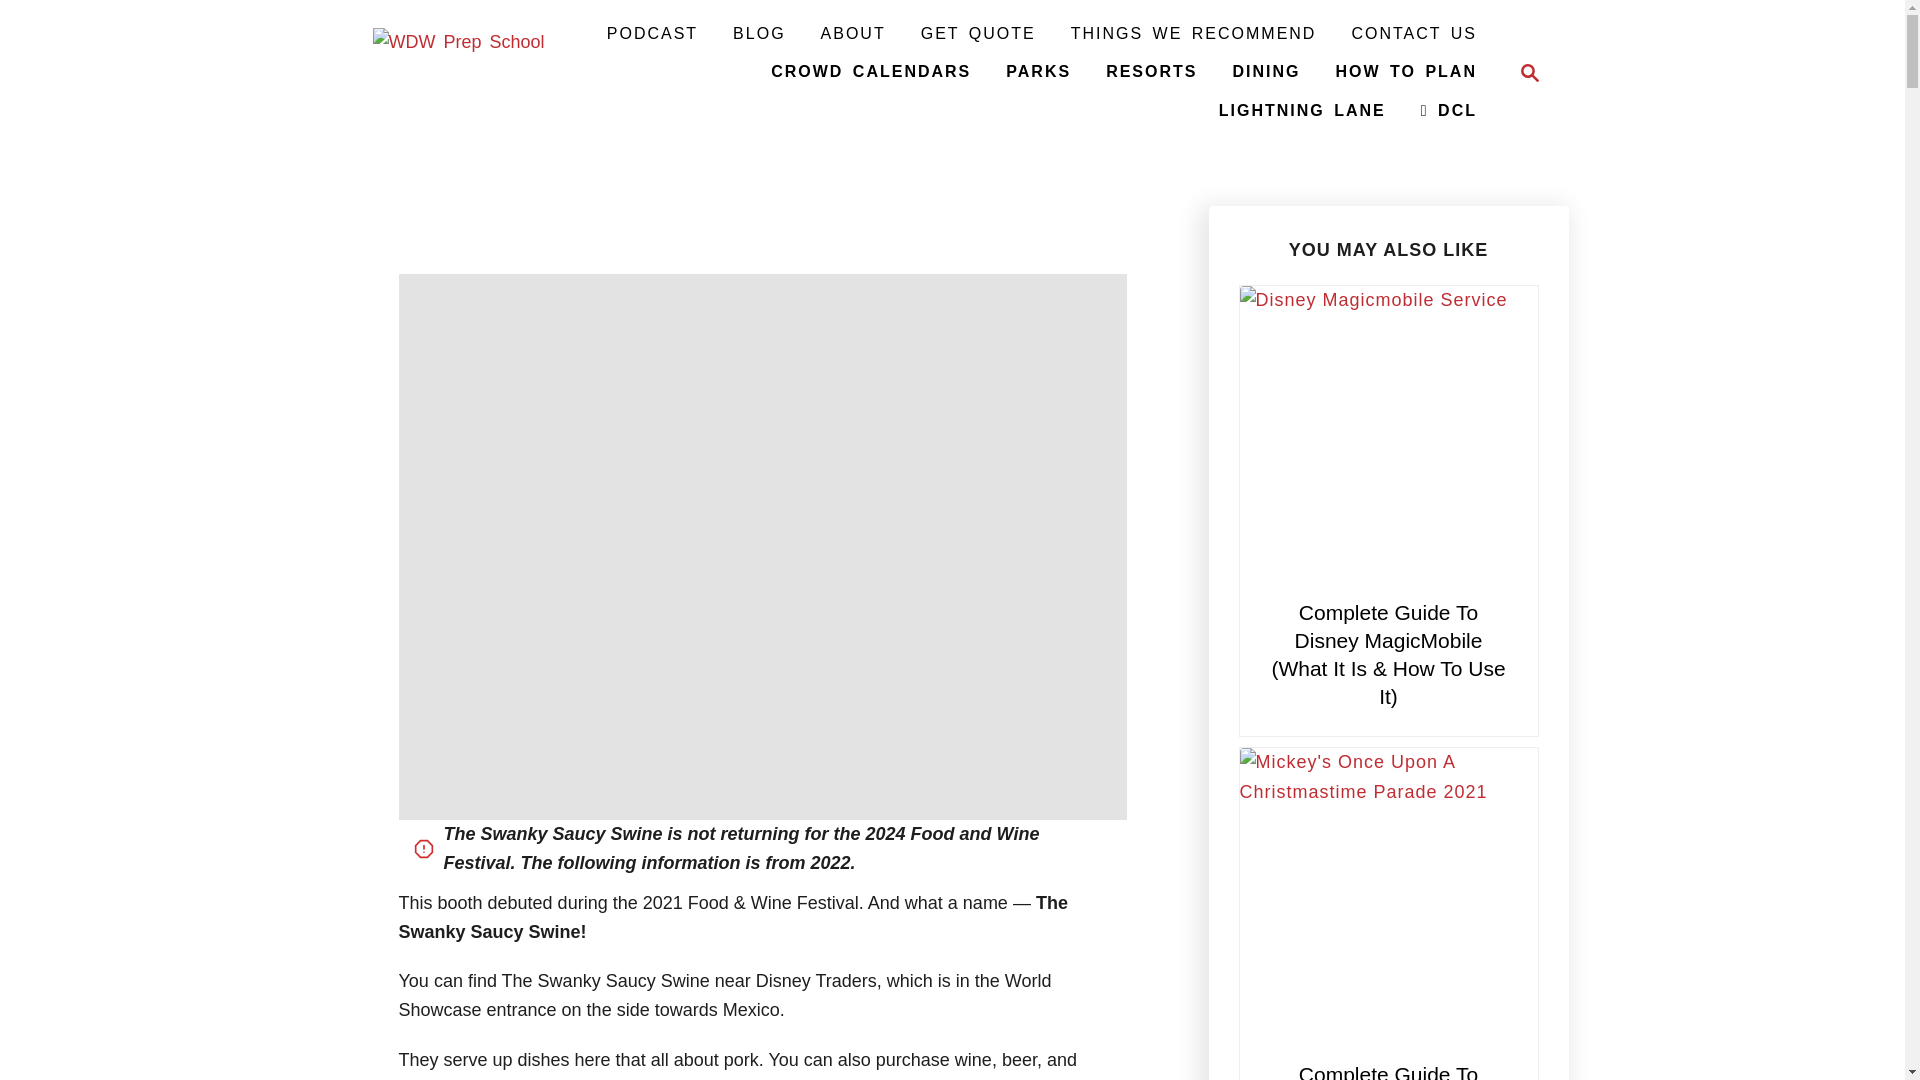 The height and width of the screenshot is (1080, 1920). What do you see at coordinates (758, 34) in the screenshot?
I see `BLOG` at bounding box center [758, 34].